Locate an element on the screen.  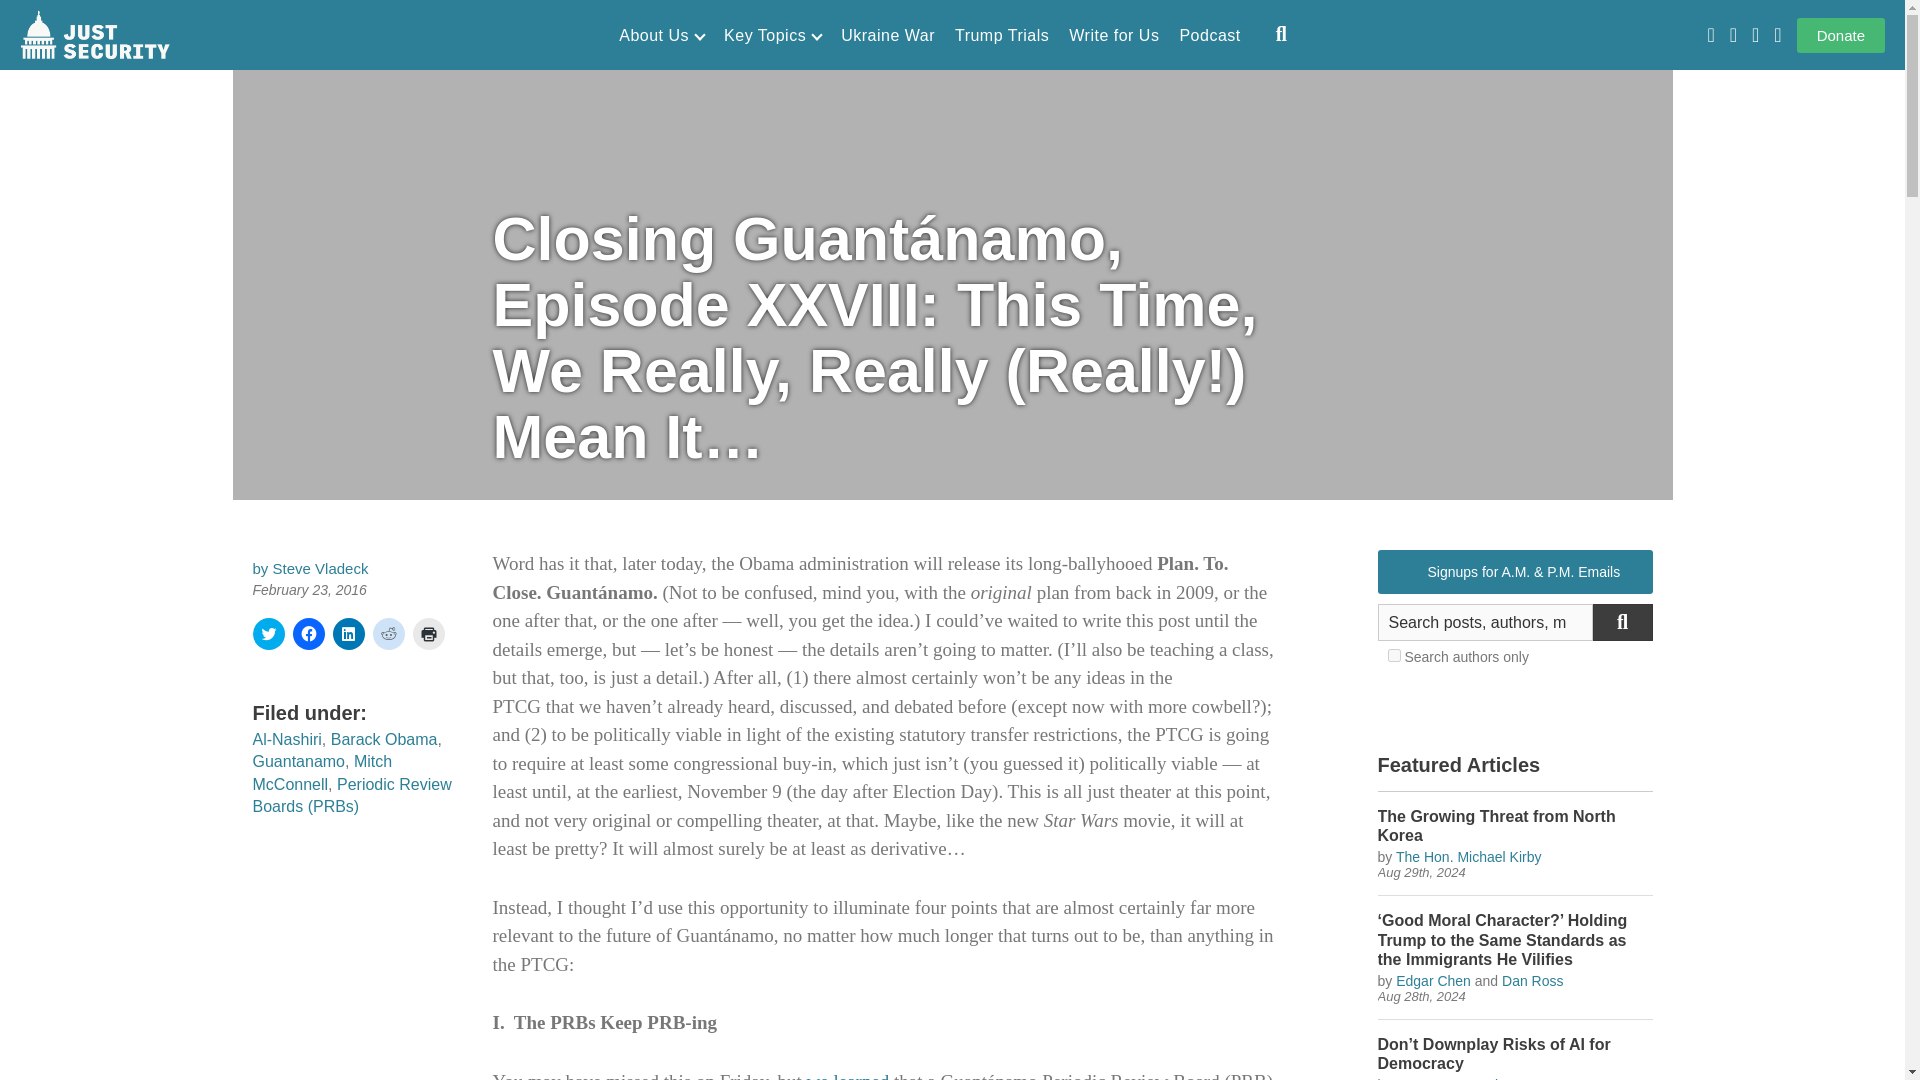
Profile and articles by The Hon. Michael Kirby is located at coordinates (1468, 856).